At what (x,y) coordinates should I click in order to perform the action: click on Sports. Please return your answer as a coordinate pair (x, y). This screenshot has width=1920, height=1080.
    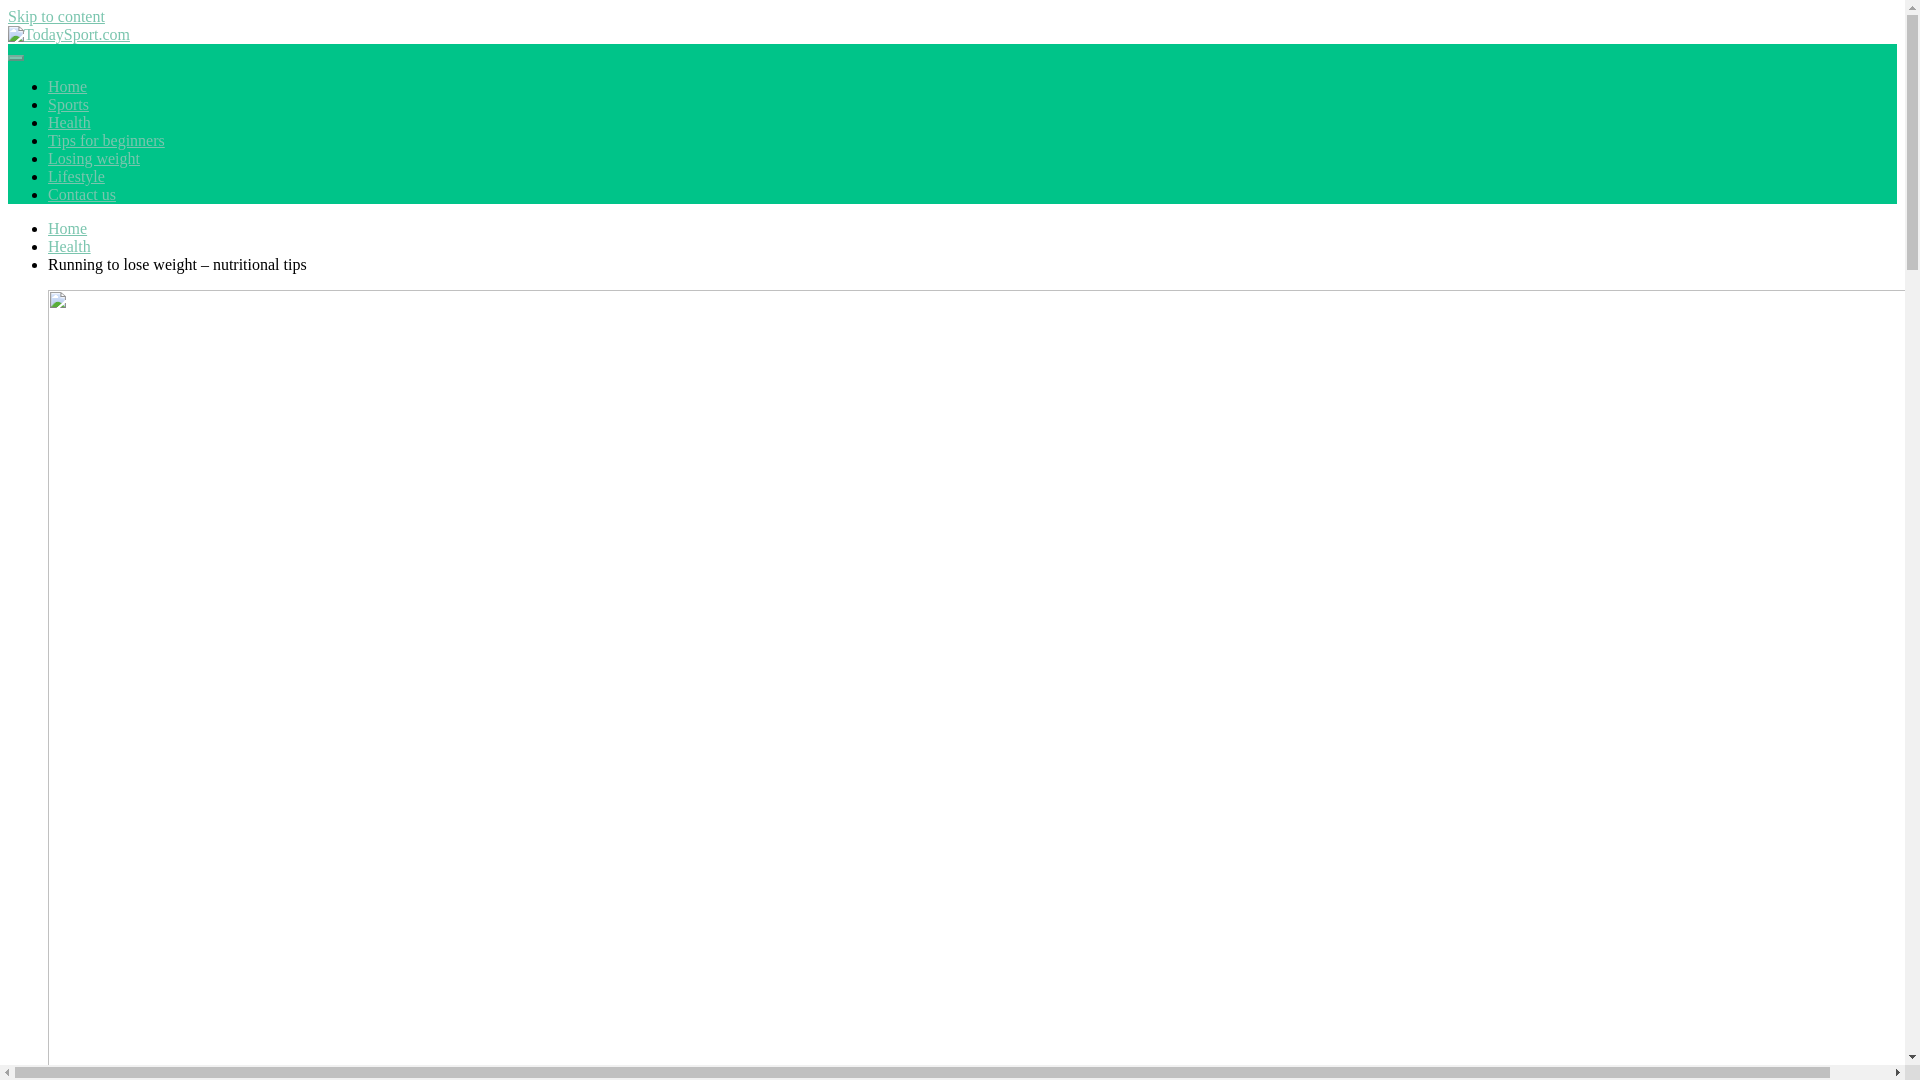
    Looking at the image, I should click on (68, 104).